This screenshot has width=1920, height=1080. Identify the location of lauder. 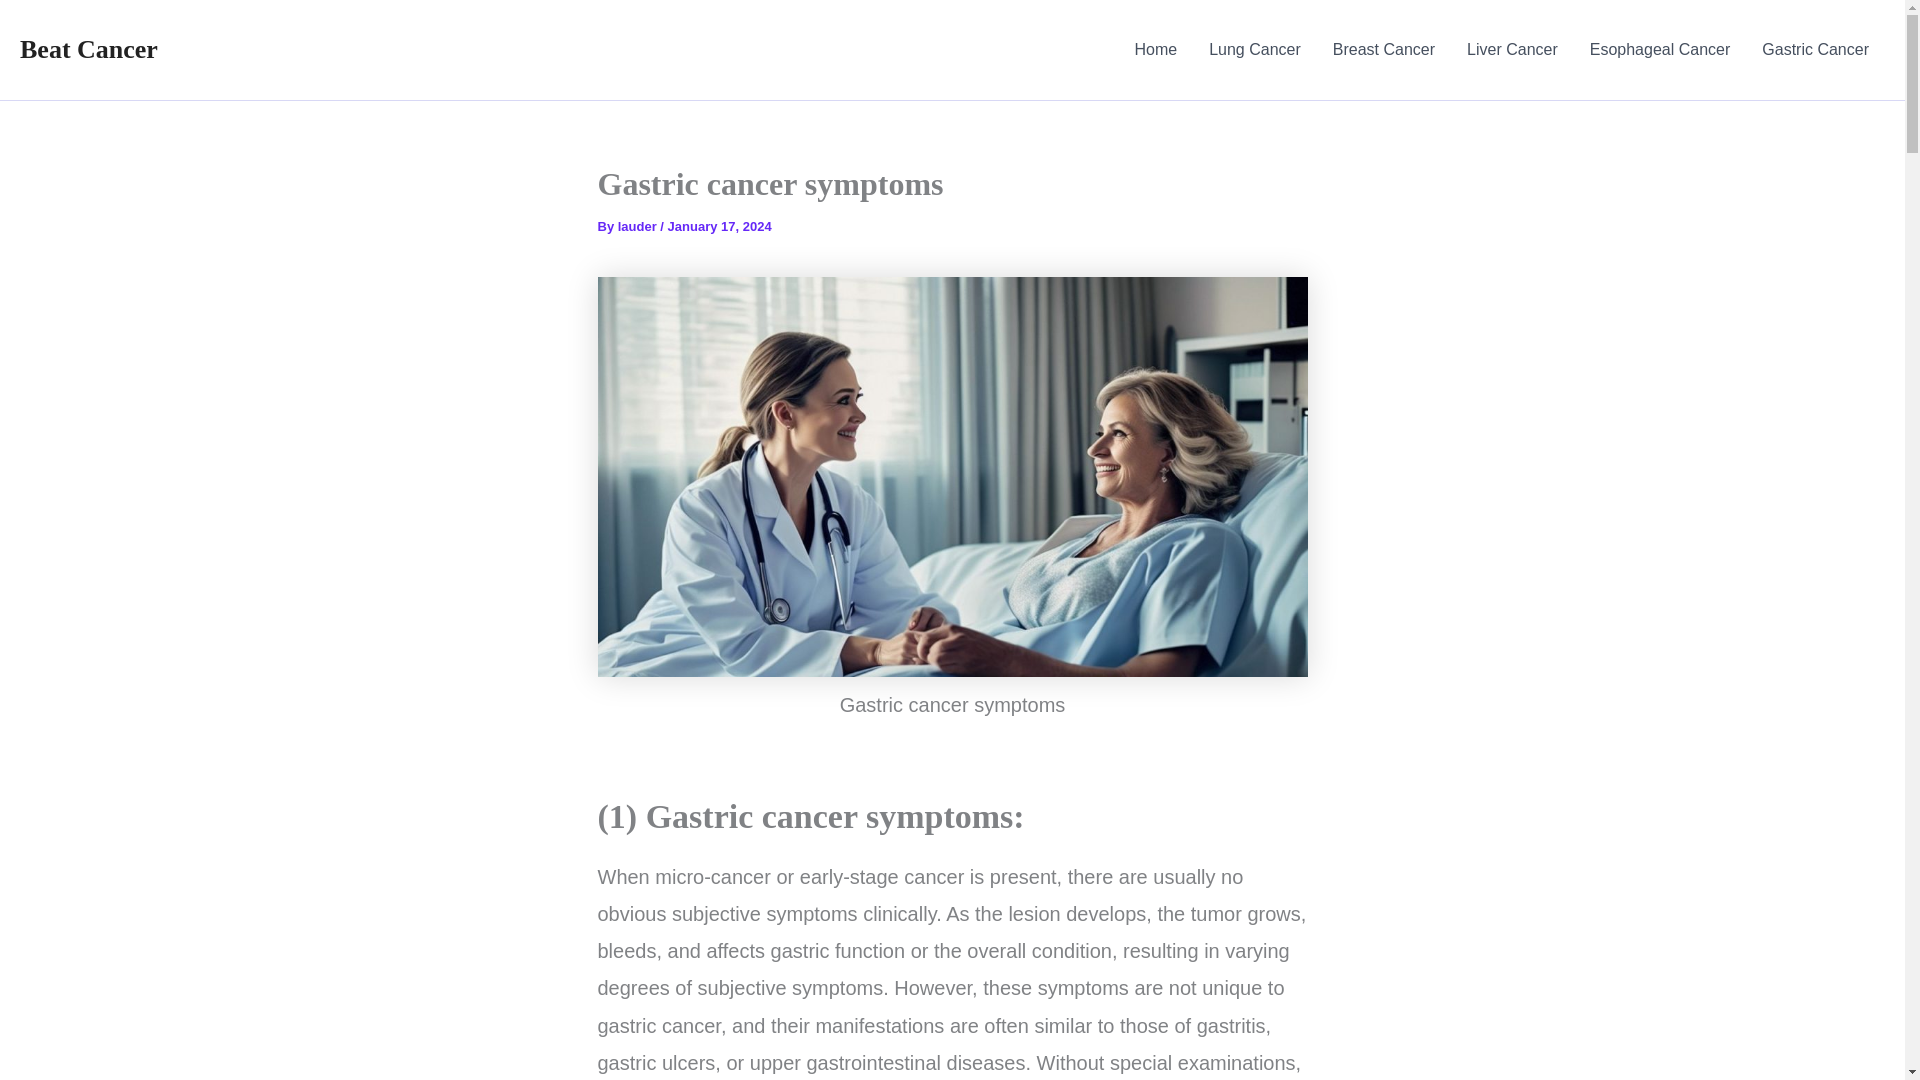
(639, 226).